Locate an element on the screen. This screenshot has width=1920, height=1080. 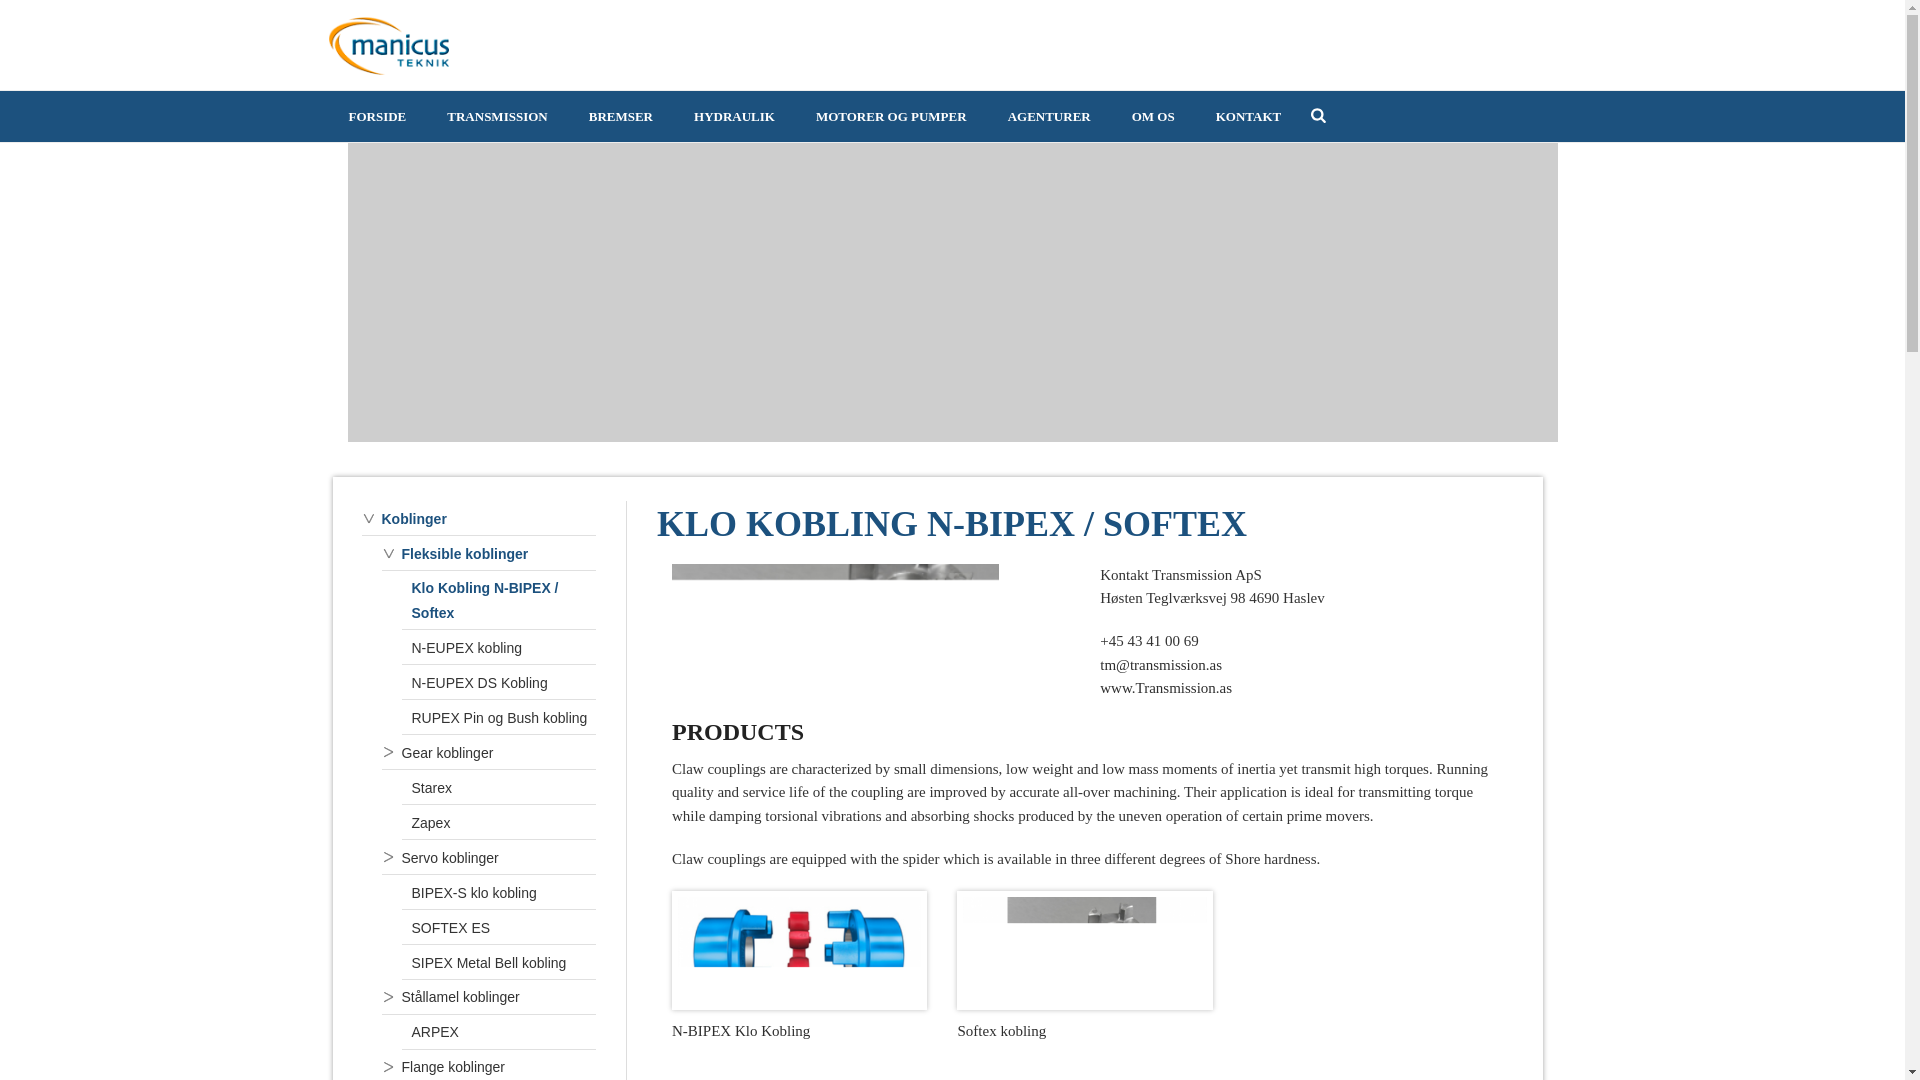
BREMSER is located at coordinates (620, 116).